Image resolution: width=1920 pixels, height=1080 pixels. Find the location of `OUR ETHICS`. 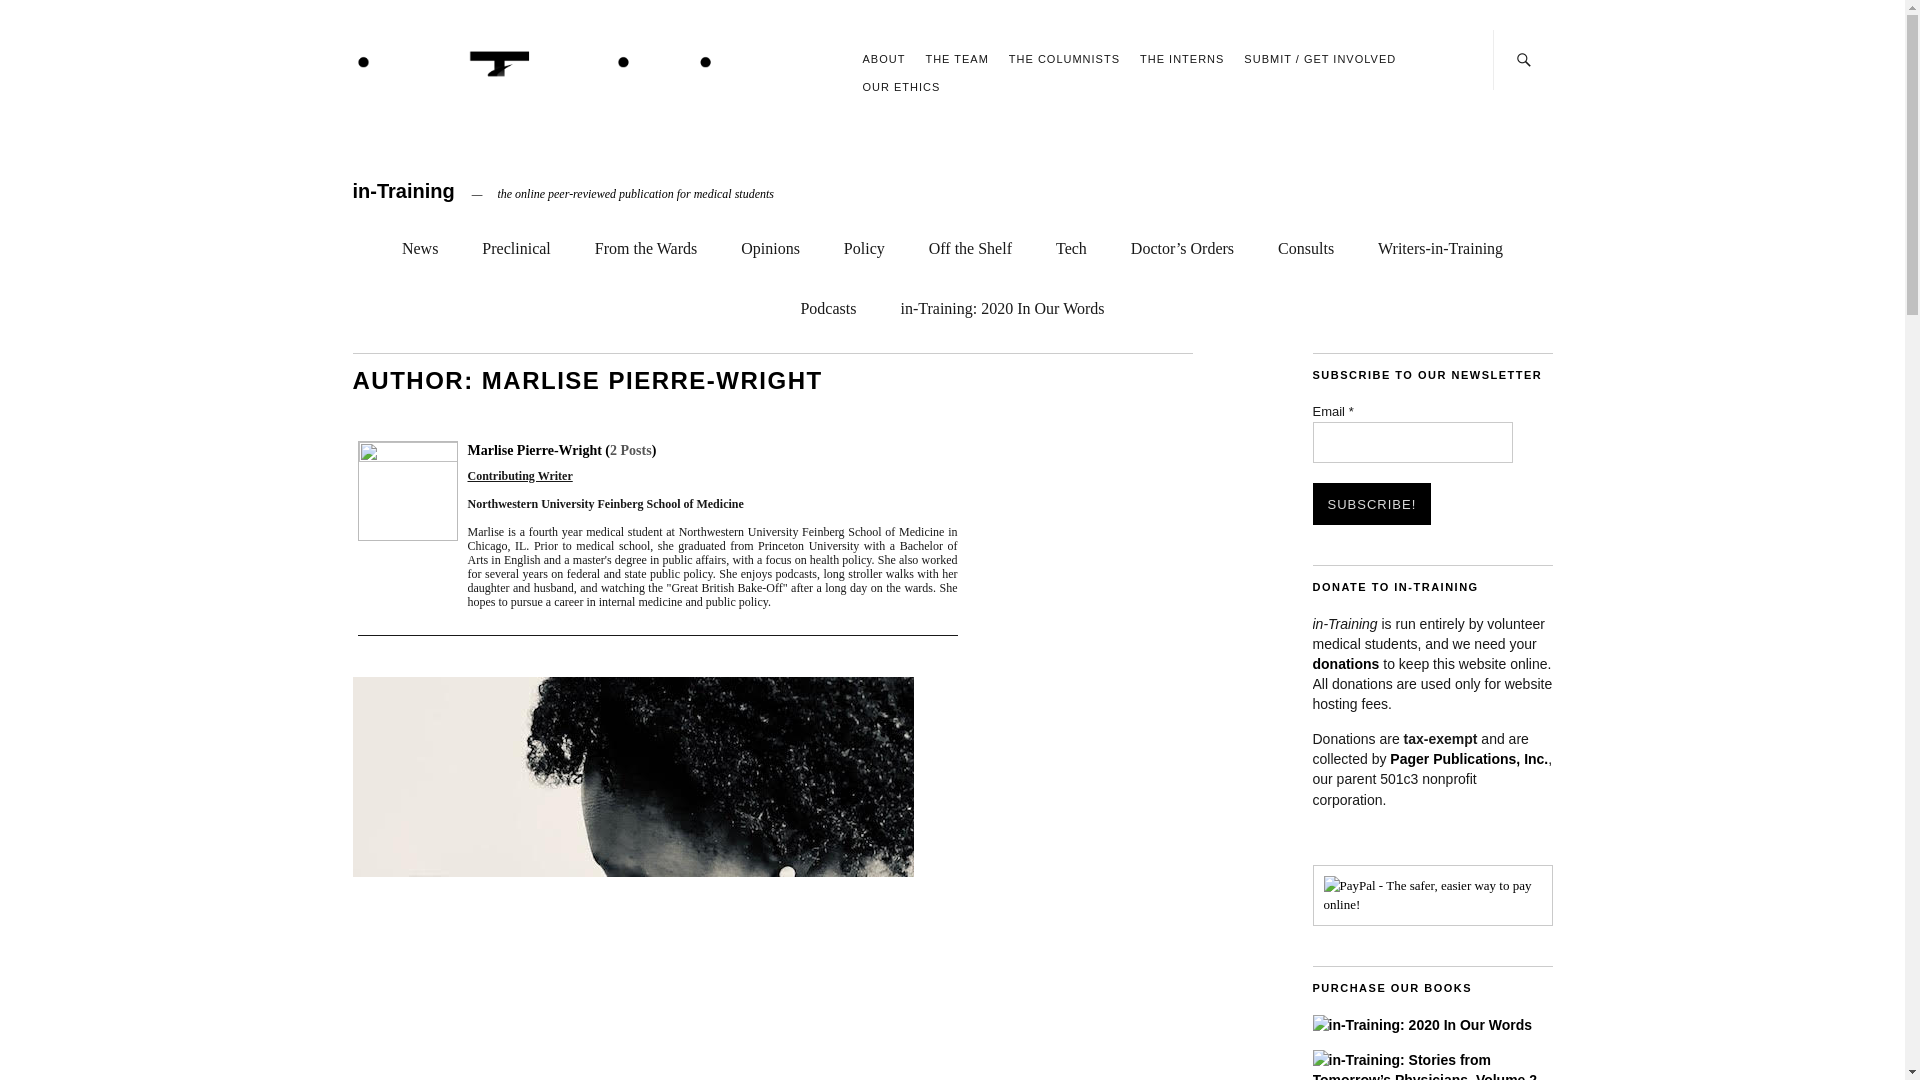

OUR ETHICS is located at coordinates (901, 86).